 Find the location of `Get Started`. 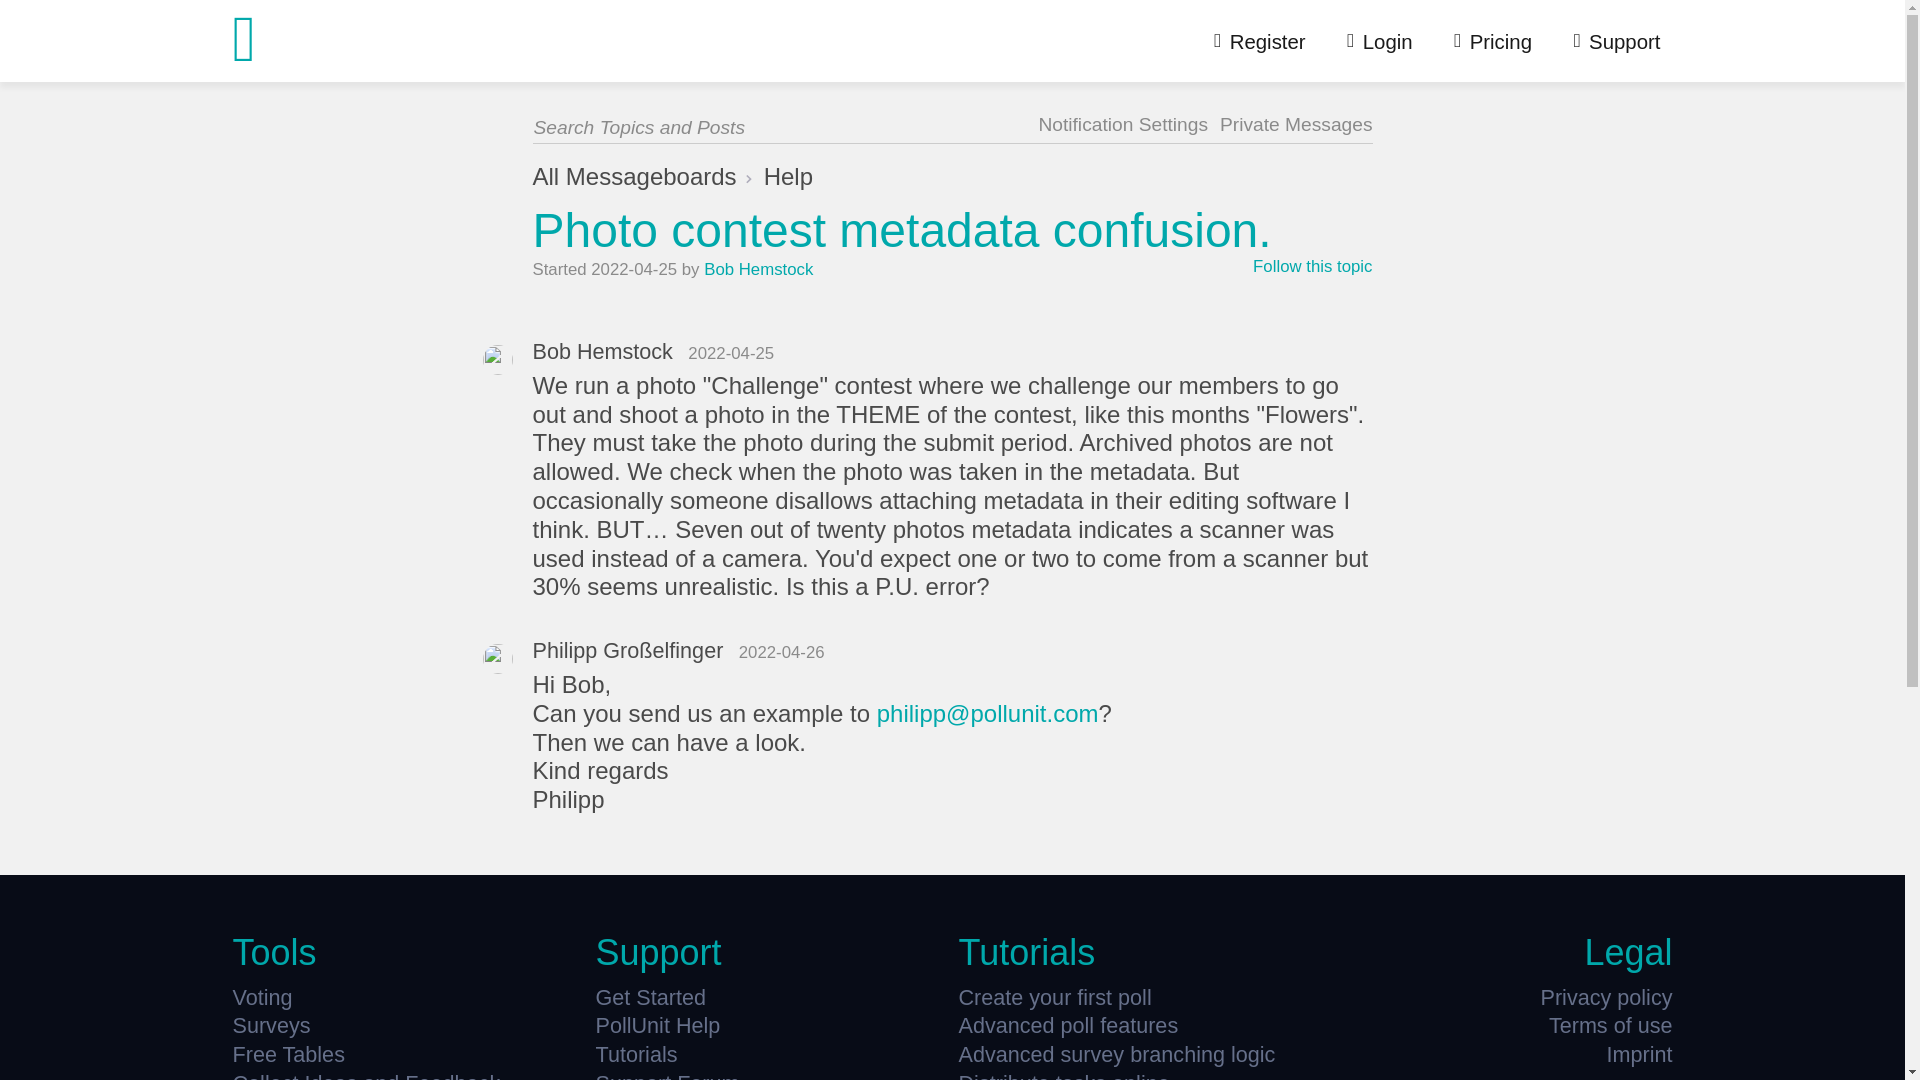

Get Started is located at coordinates (770, 998).